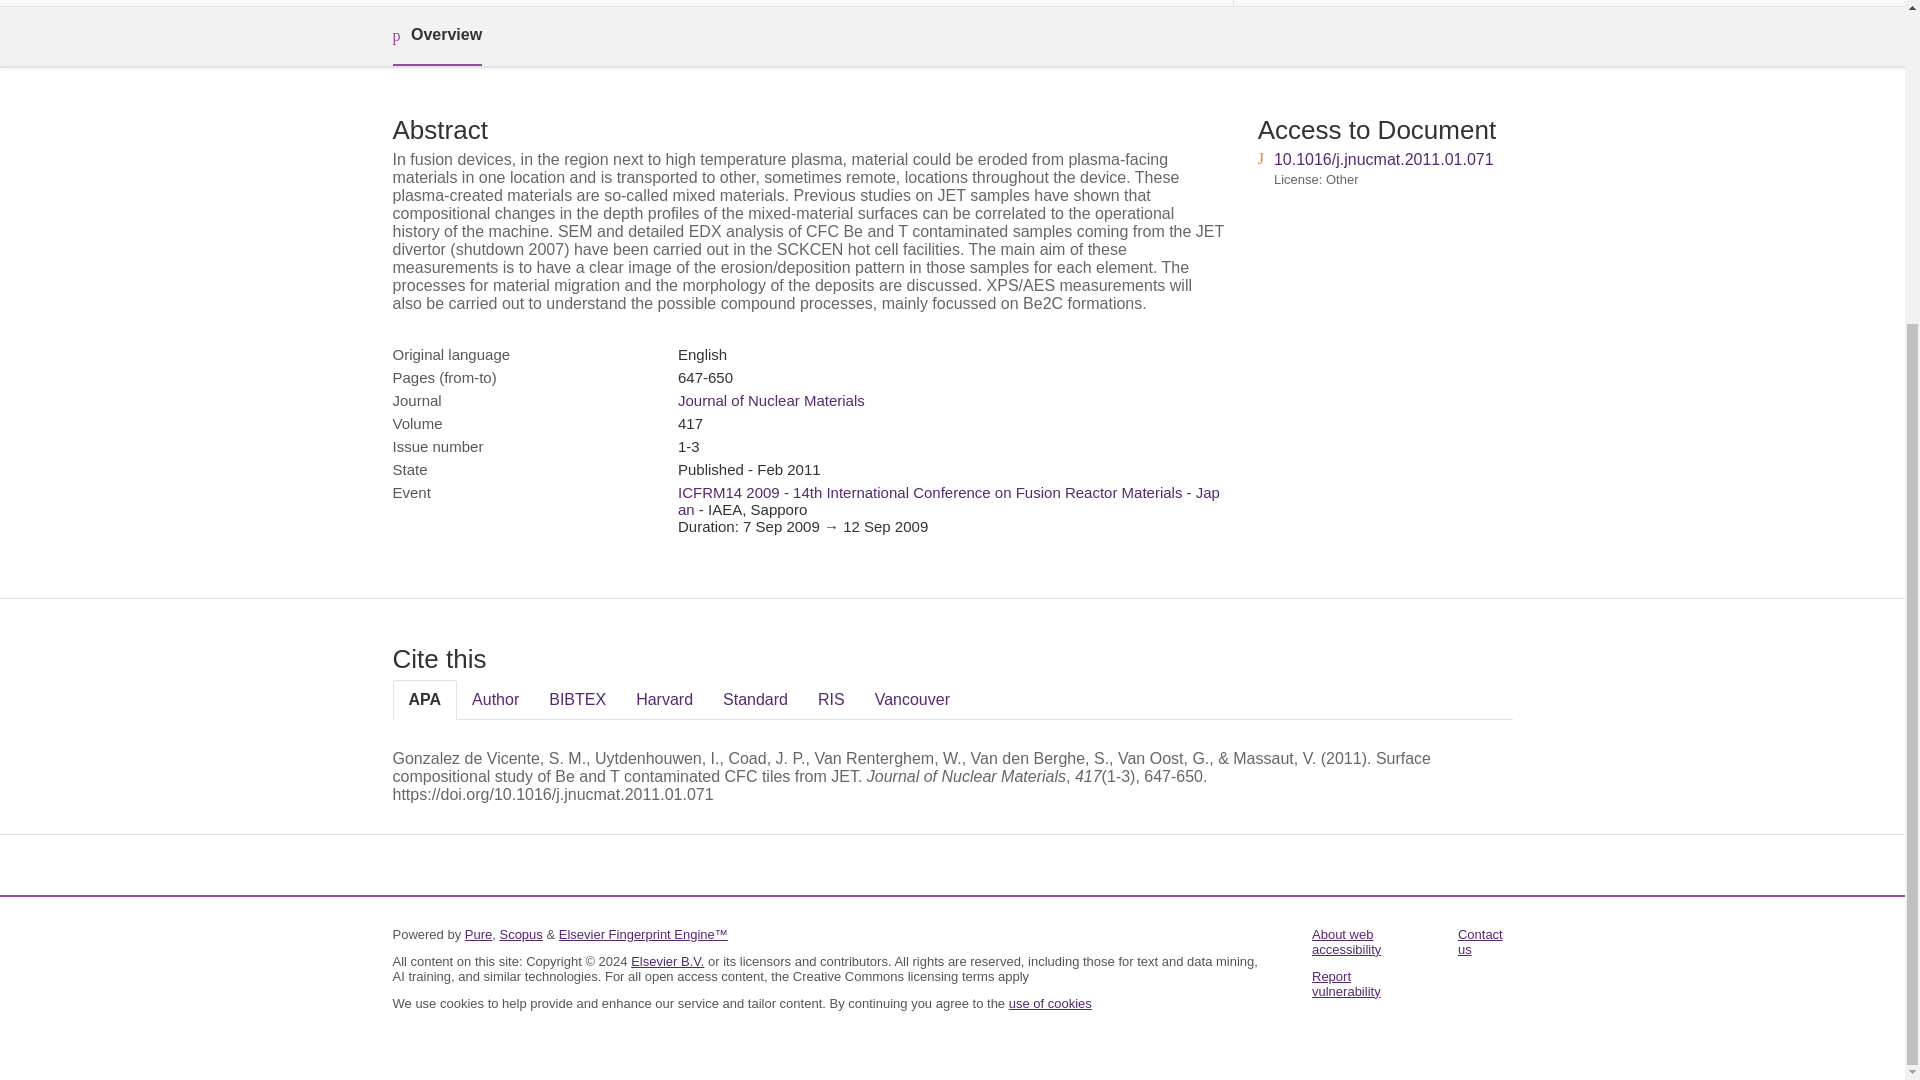 Image resolution: width=1920 pixels, height=1080 pixels. What do you see at coordinates (1480, 941) in the screenshot?
I see `Contact us` at bounding box center [1480, 941].